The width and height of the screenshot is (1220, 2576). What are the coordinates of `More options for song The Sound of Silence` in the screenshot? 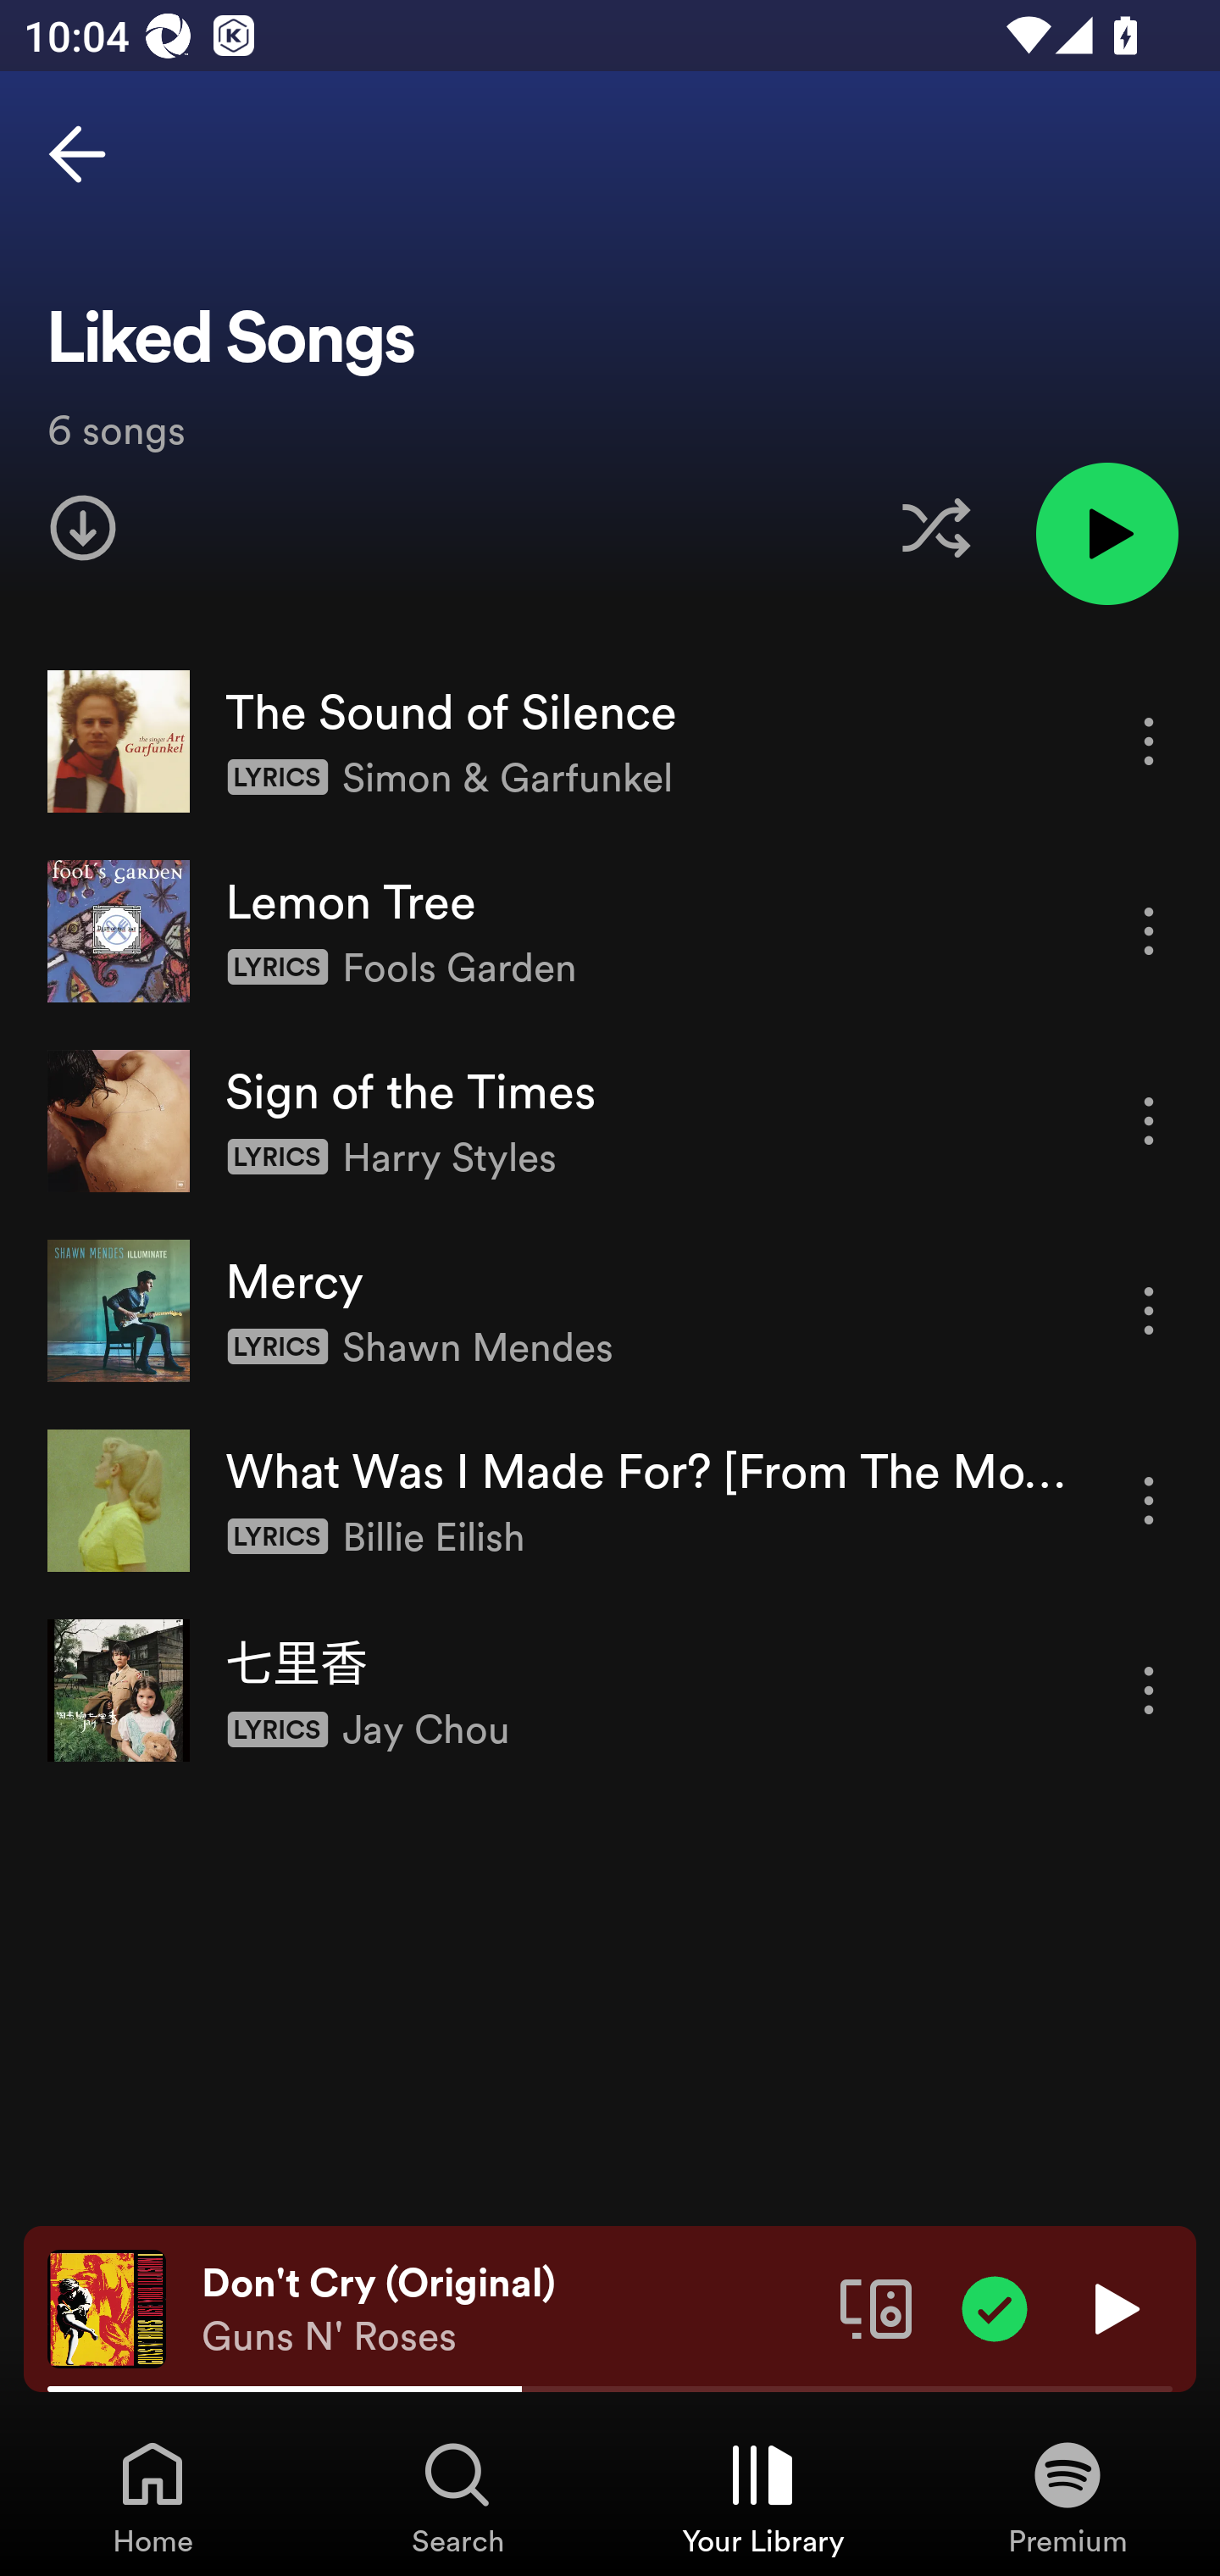 It's located at (1149, 741).